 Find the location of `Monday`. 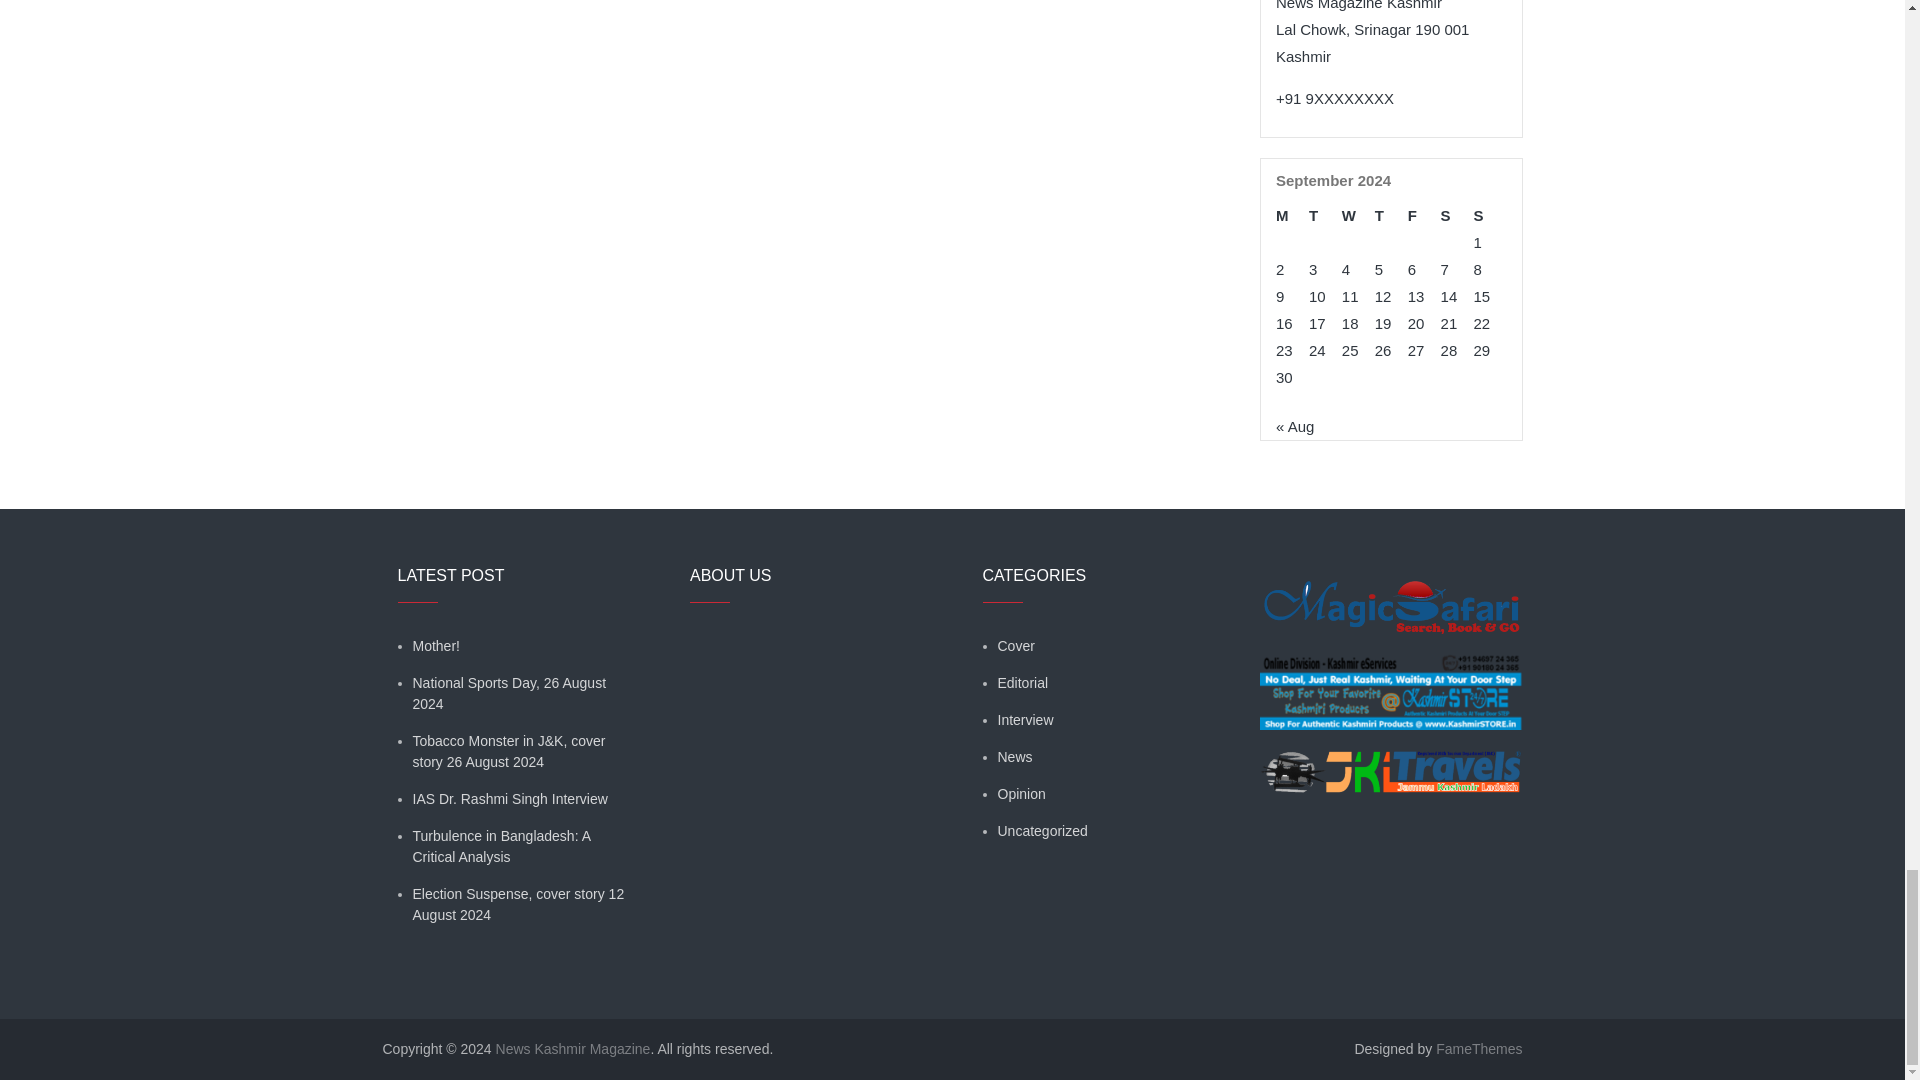

Monday is located at coordinates (1292, 214).